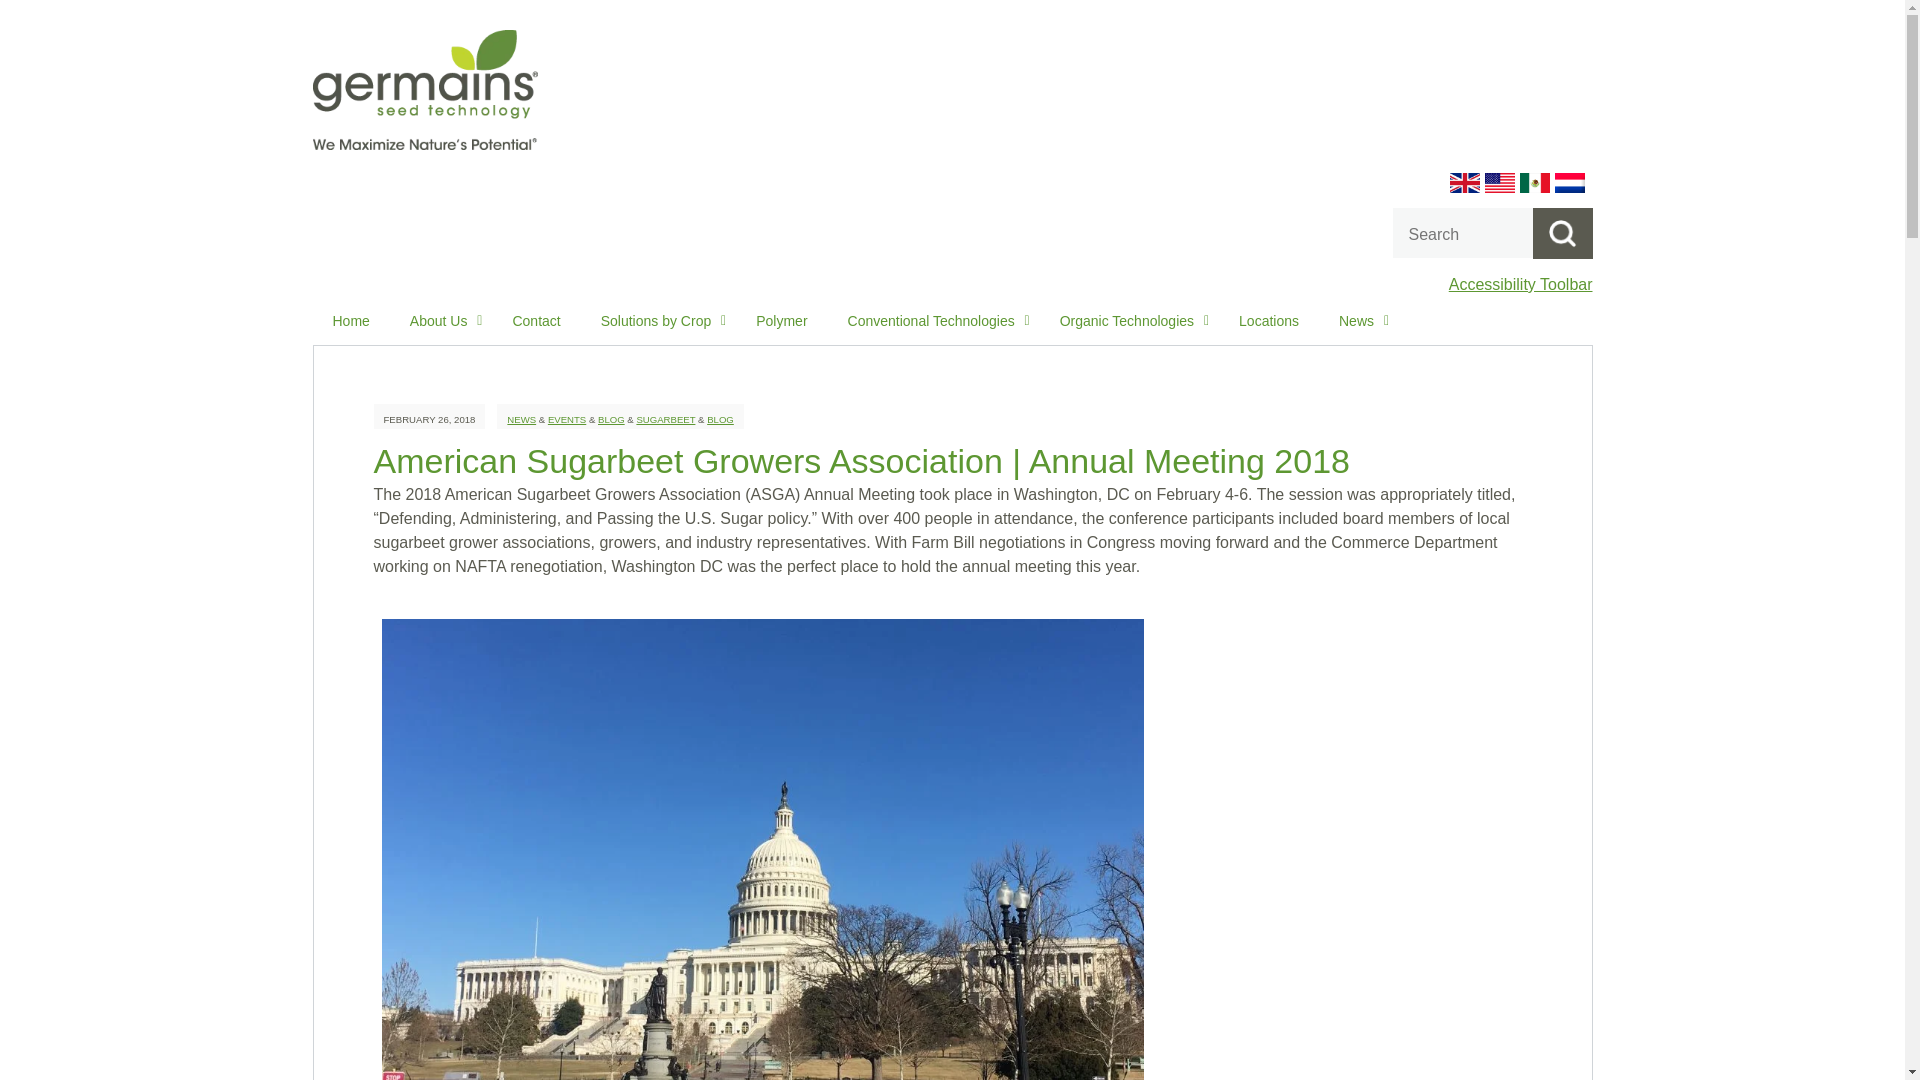 Image resolution: width=1920 pixels, height=1080 pixels. I want to click on About Us, so click(441, 320).